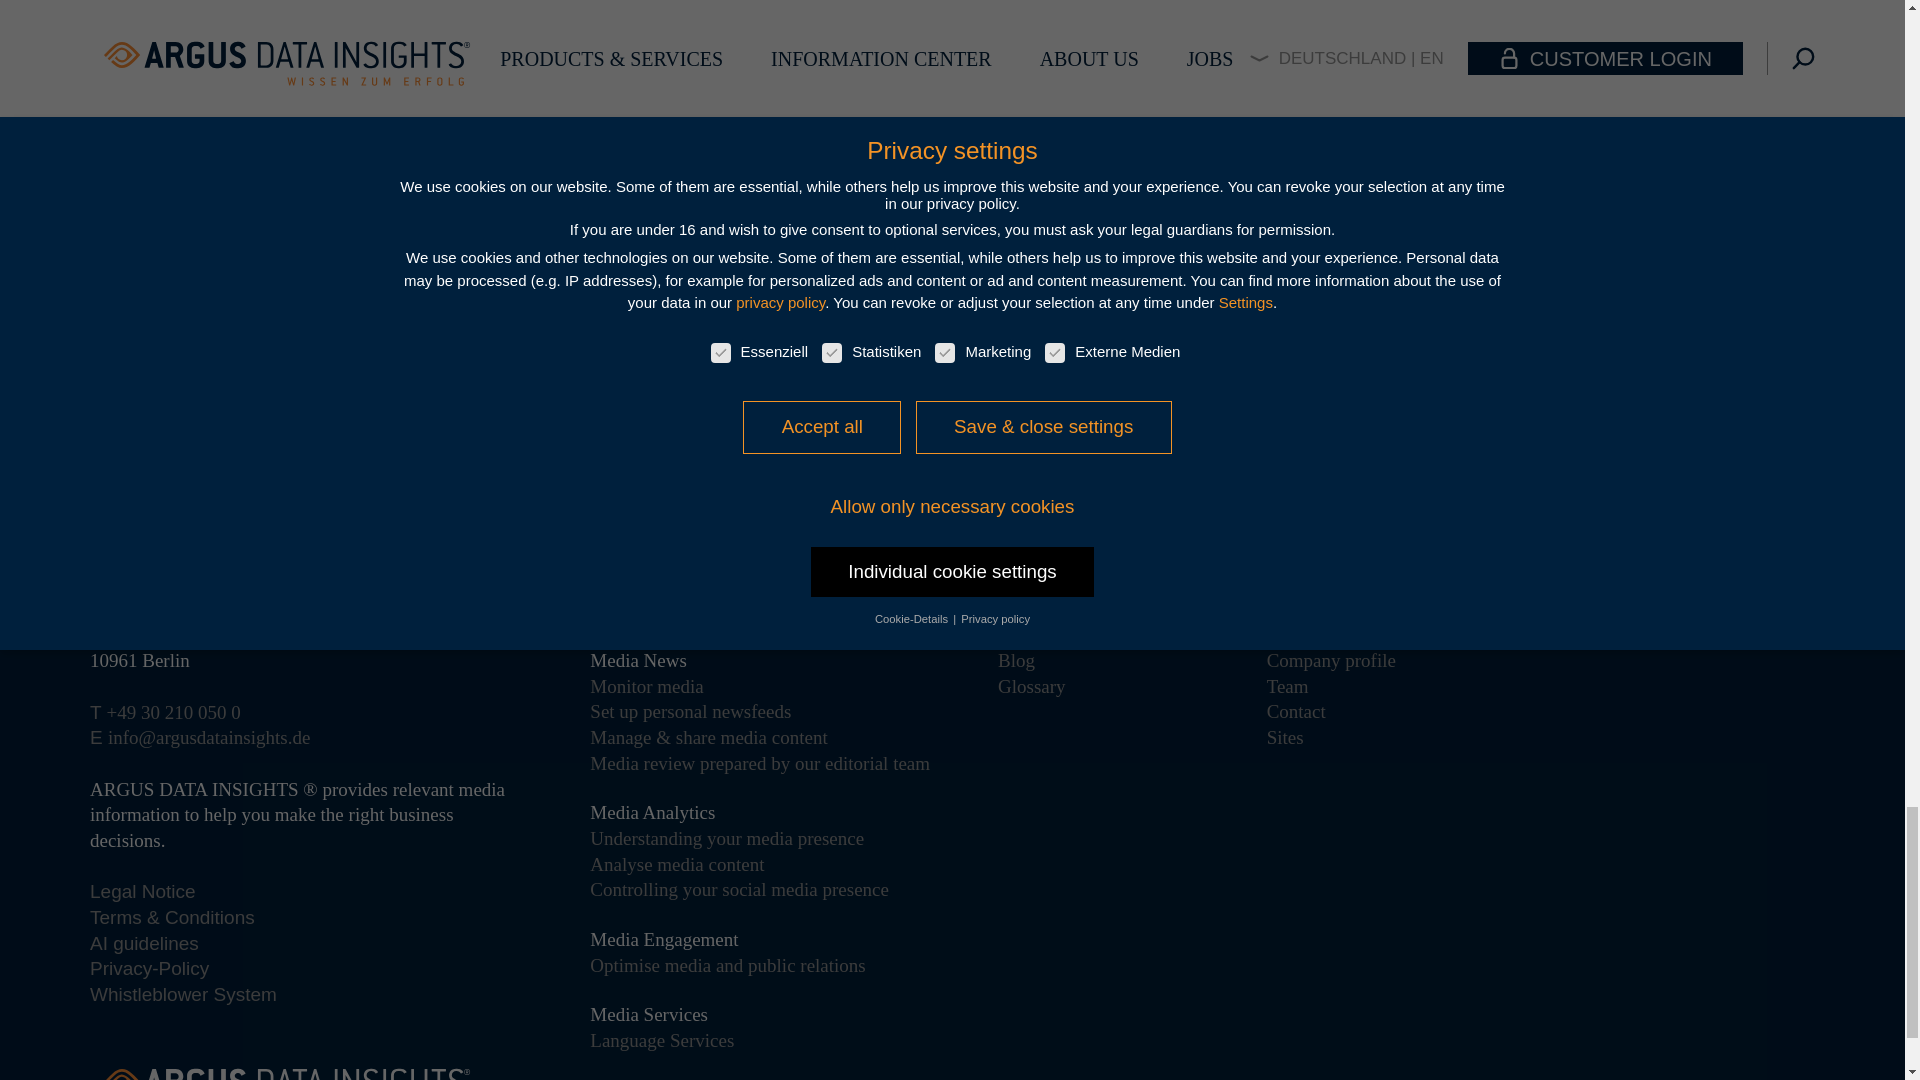 The width and height of the screenshot is (1920, 1080). I want to click on Privacy-Policy, so click(150, 968).